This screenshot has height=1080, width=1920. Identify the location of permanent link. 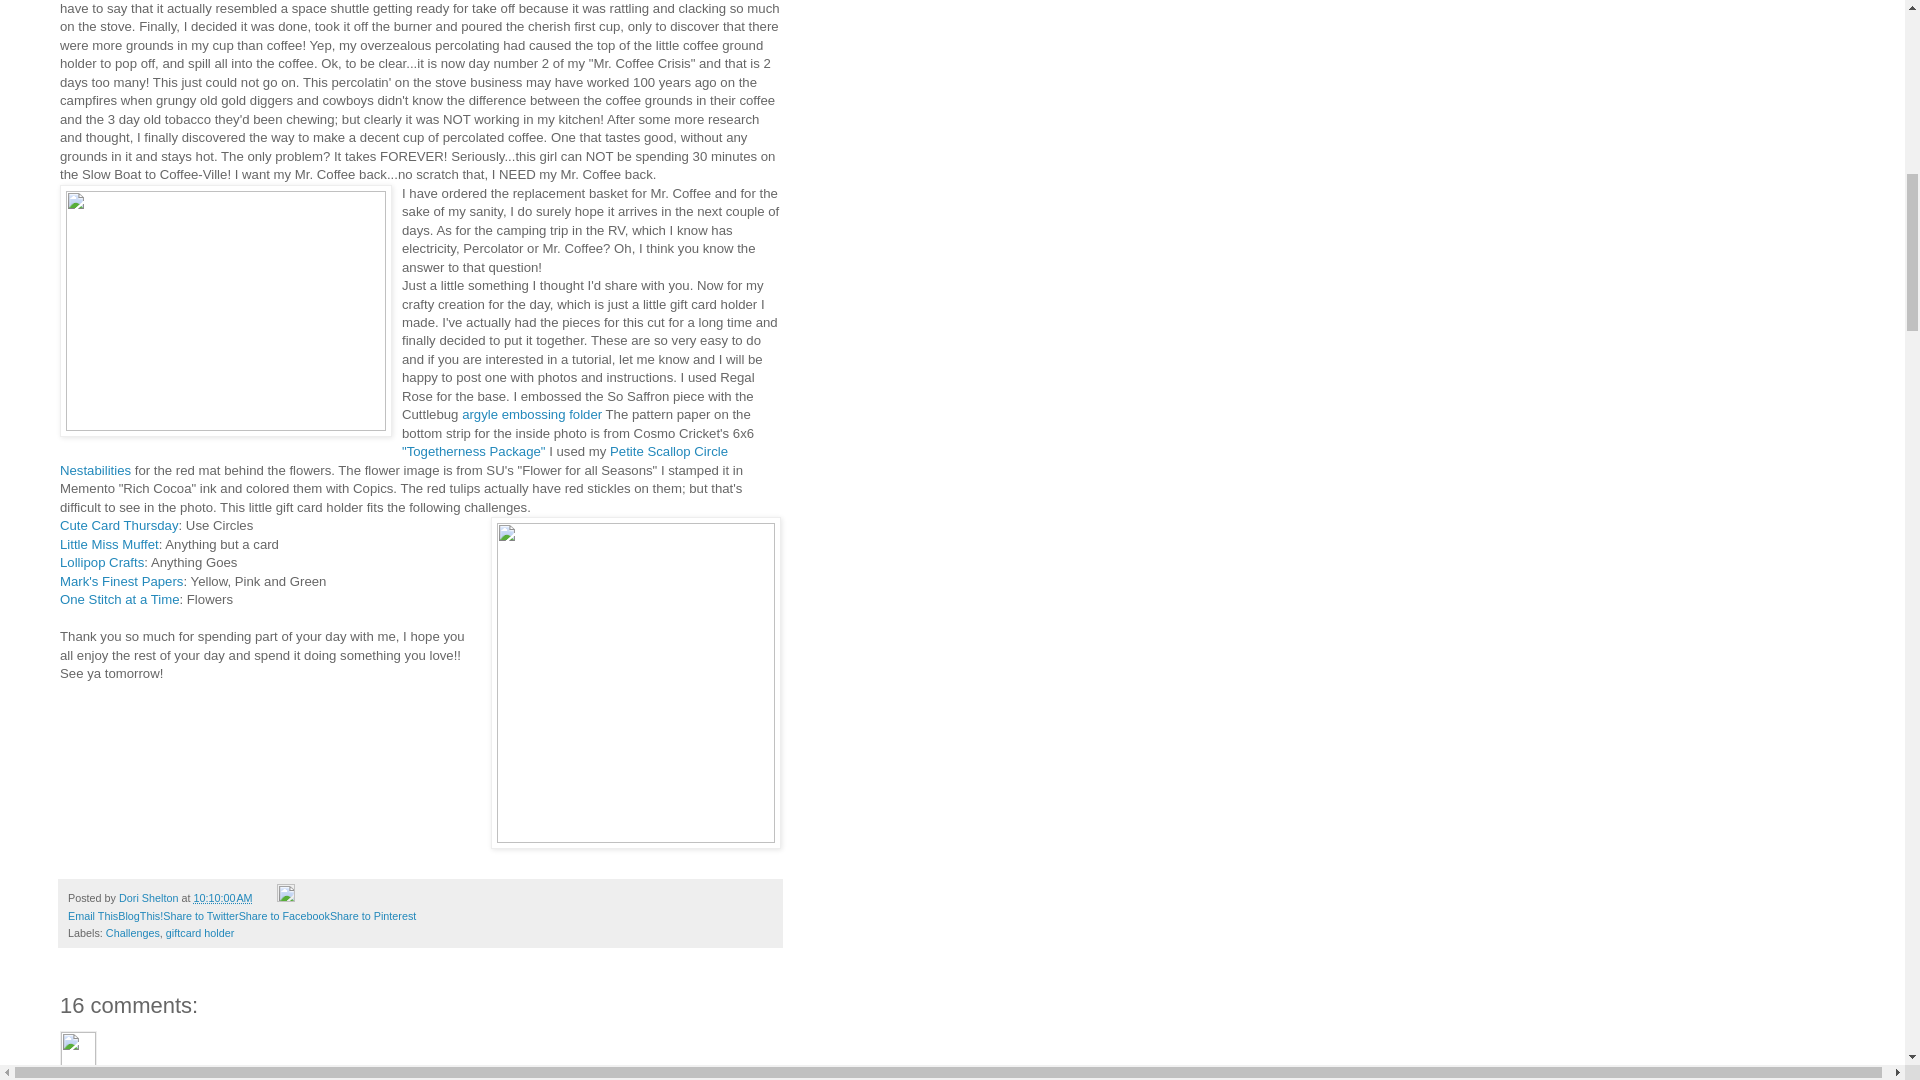
(222, 898).